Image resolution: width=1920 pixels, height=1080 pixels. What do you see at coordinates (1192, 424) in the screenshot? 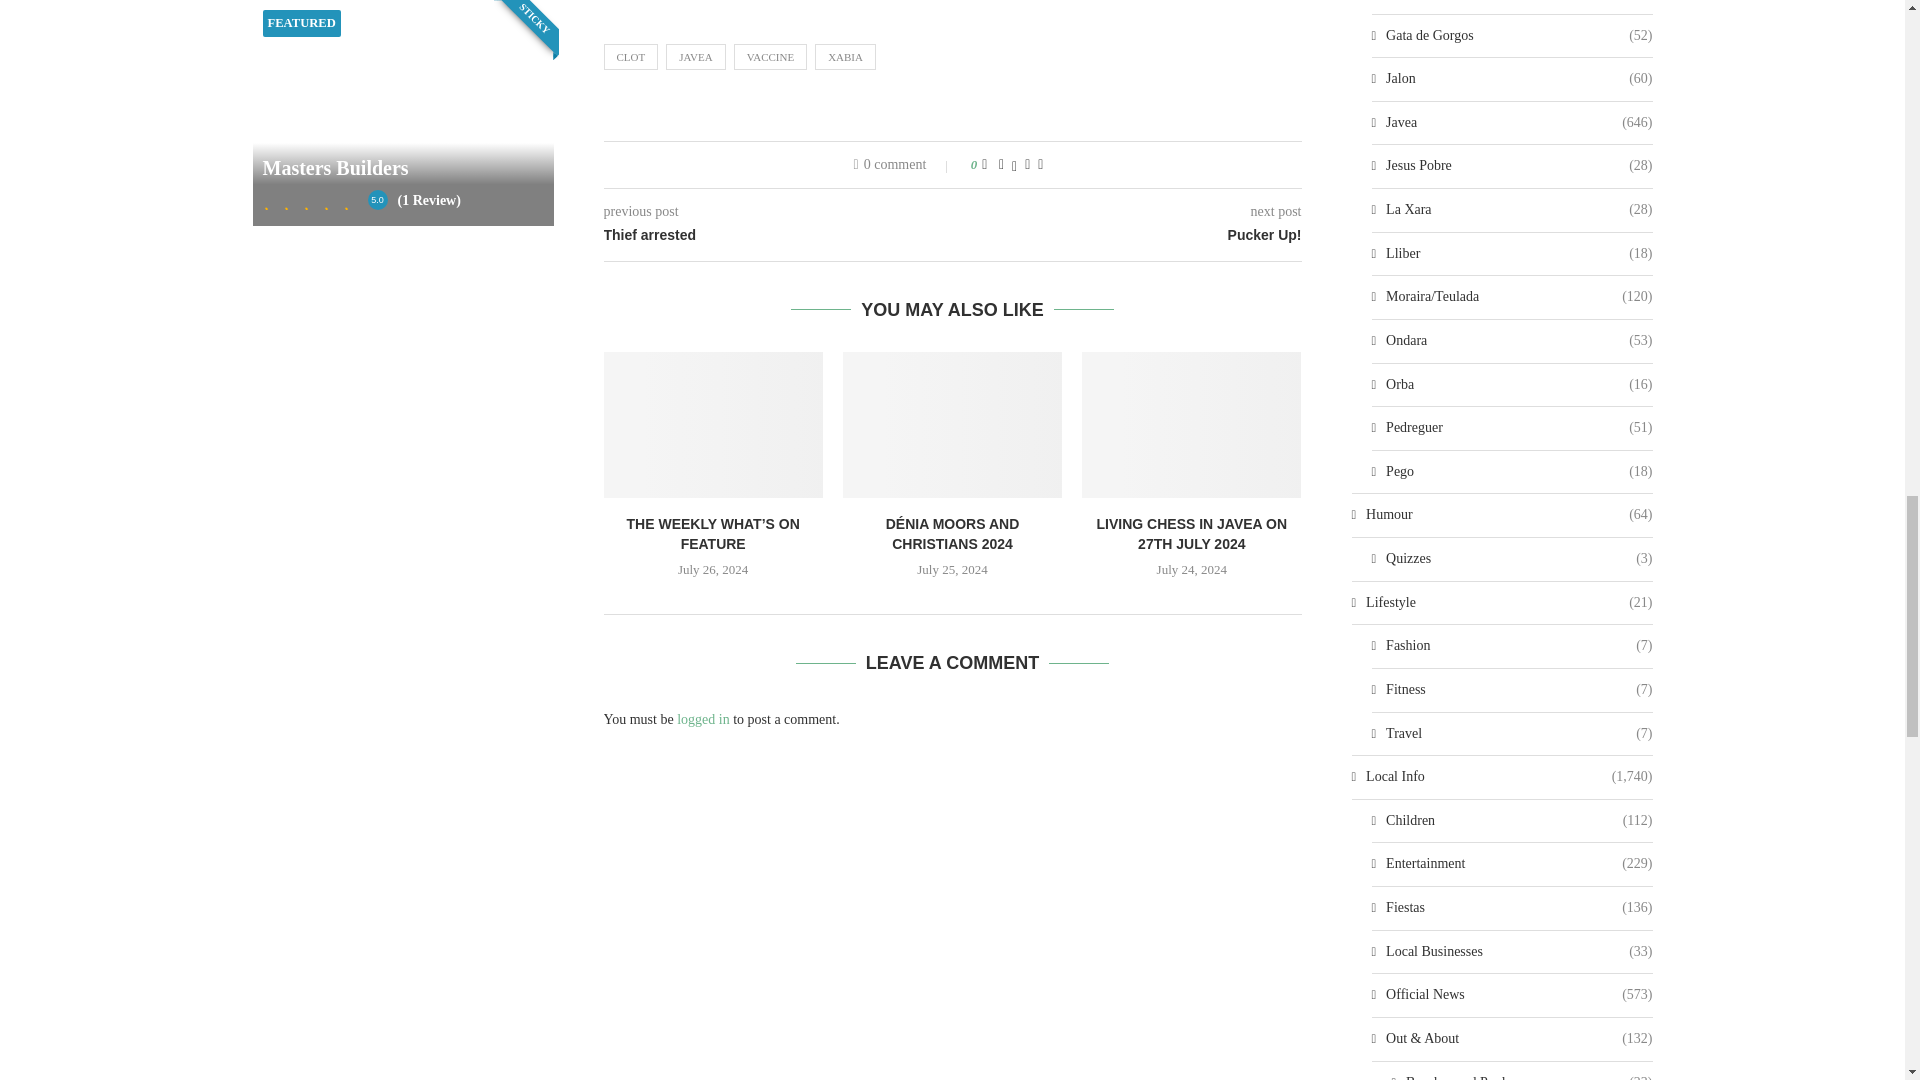
I see `Living Chess in Javea on 27th July 2024` at bounding box center [1192, 424].